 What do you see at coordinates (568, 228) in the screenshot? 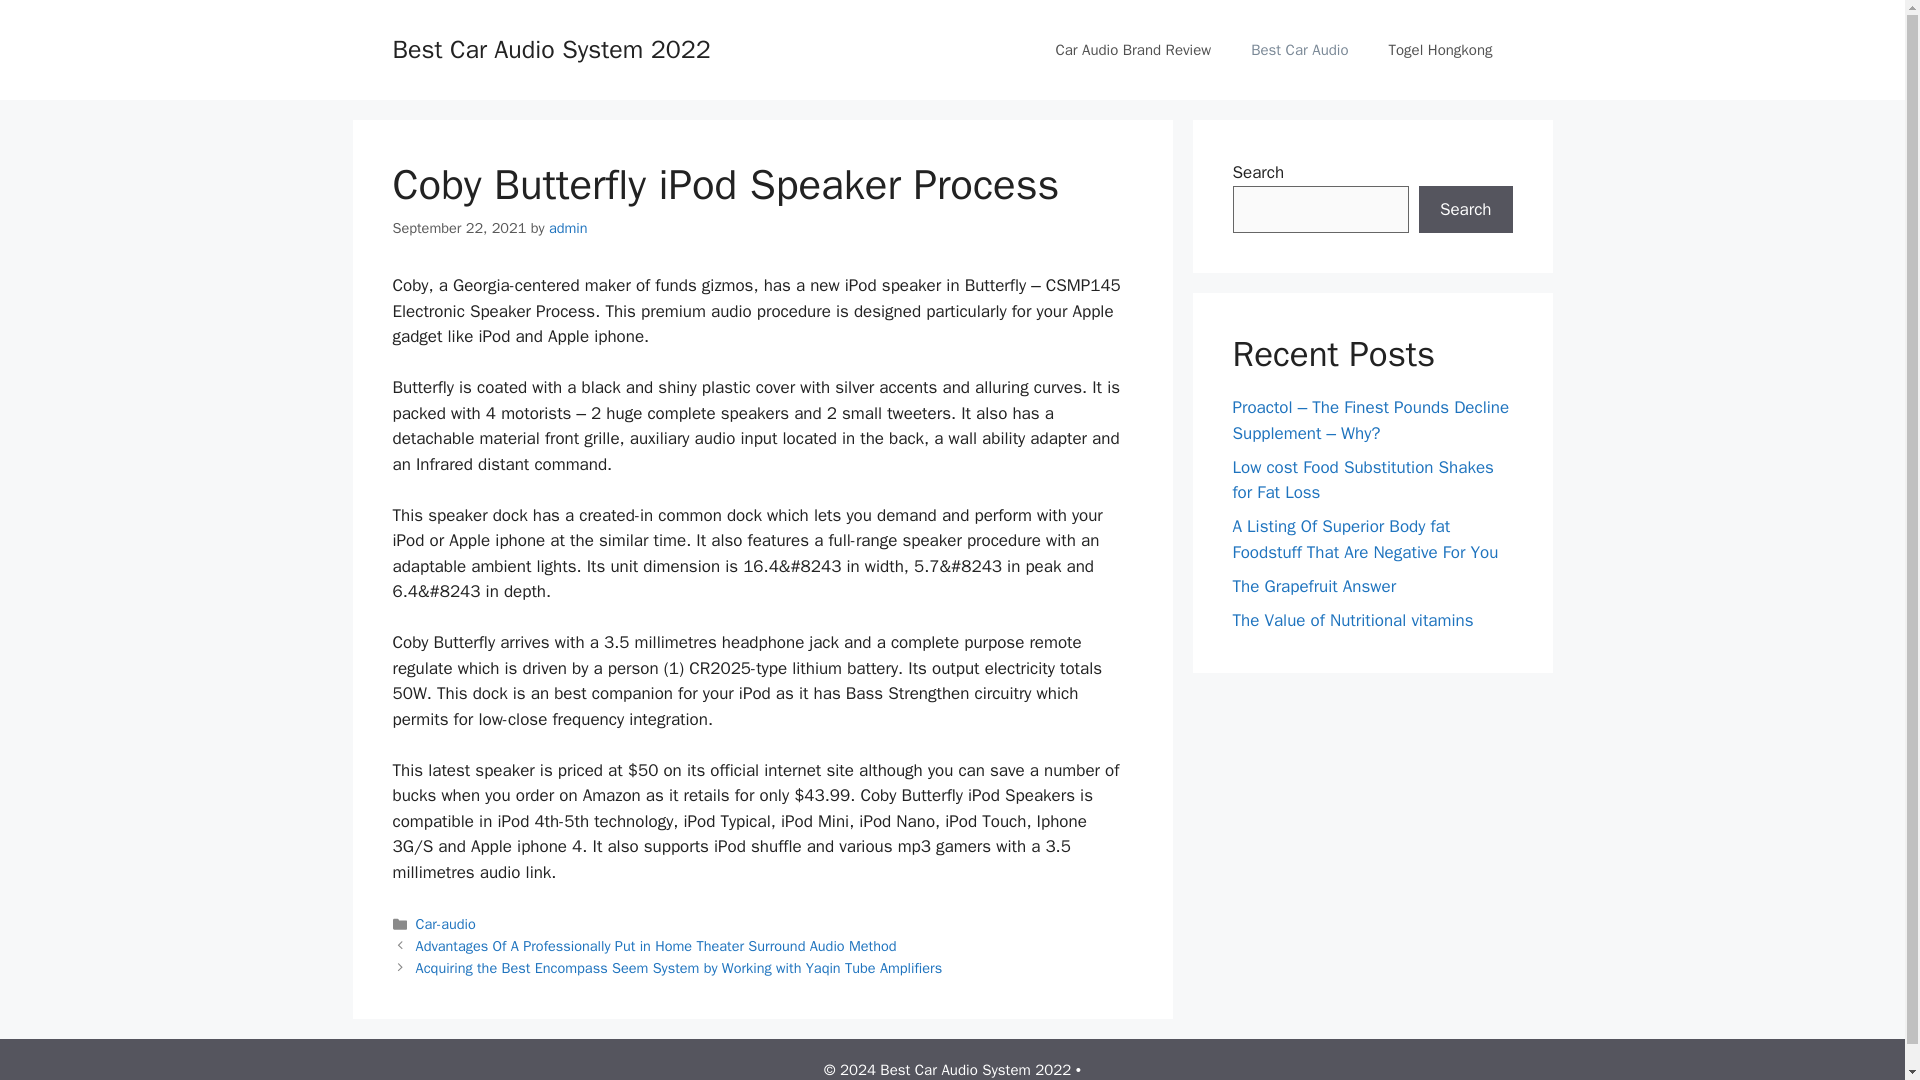
I see `View all posts by admin` at bounding box center [568, 228].